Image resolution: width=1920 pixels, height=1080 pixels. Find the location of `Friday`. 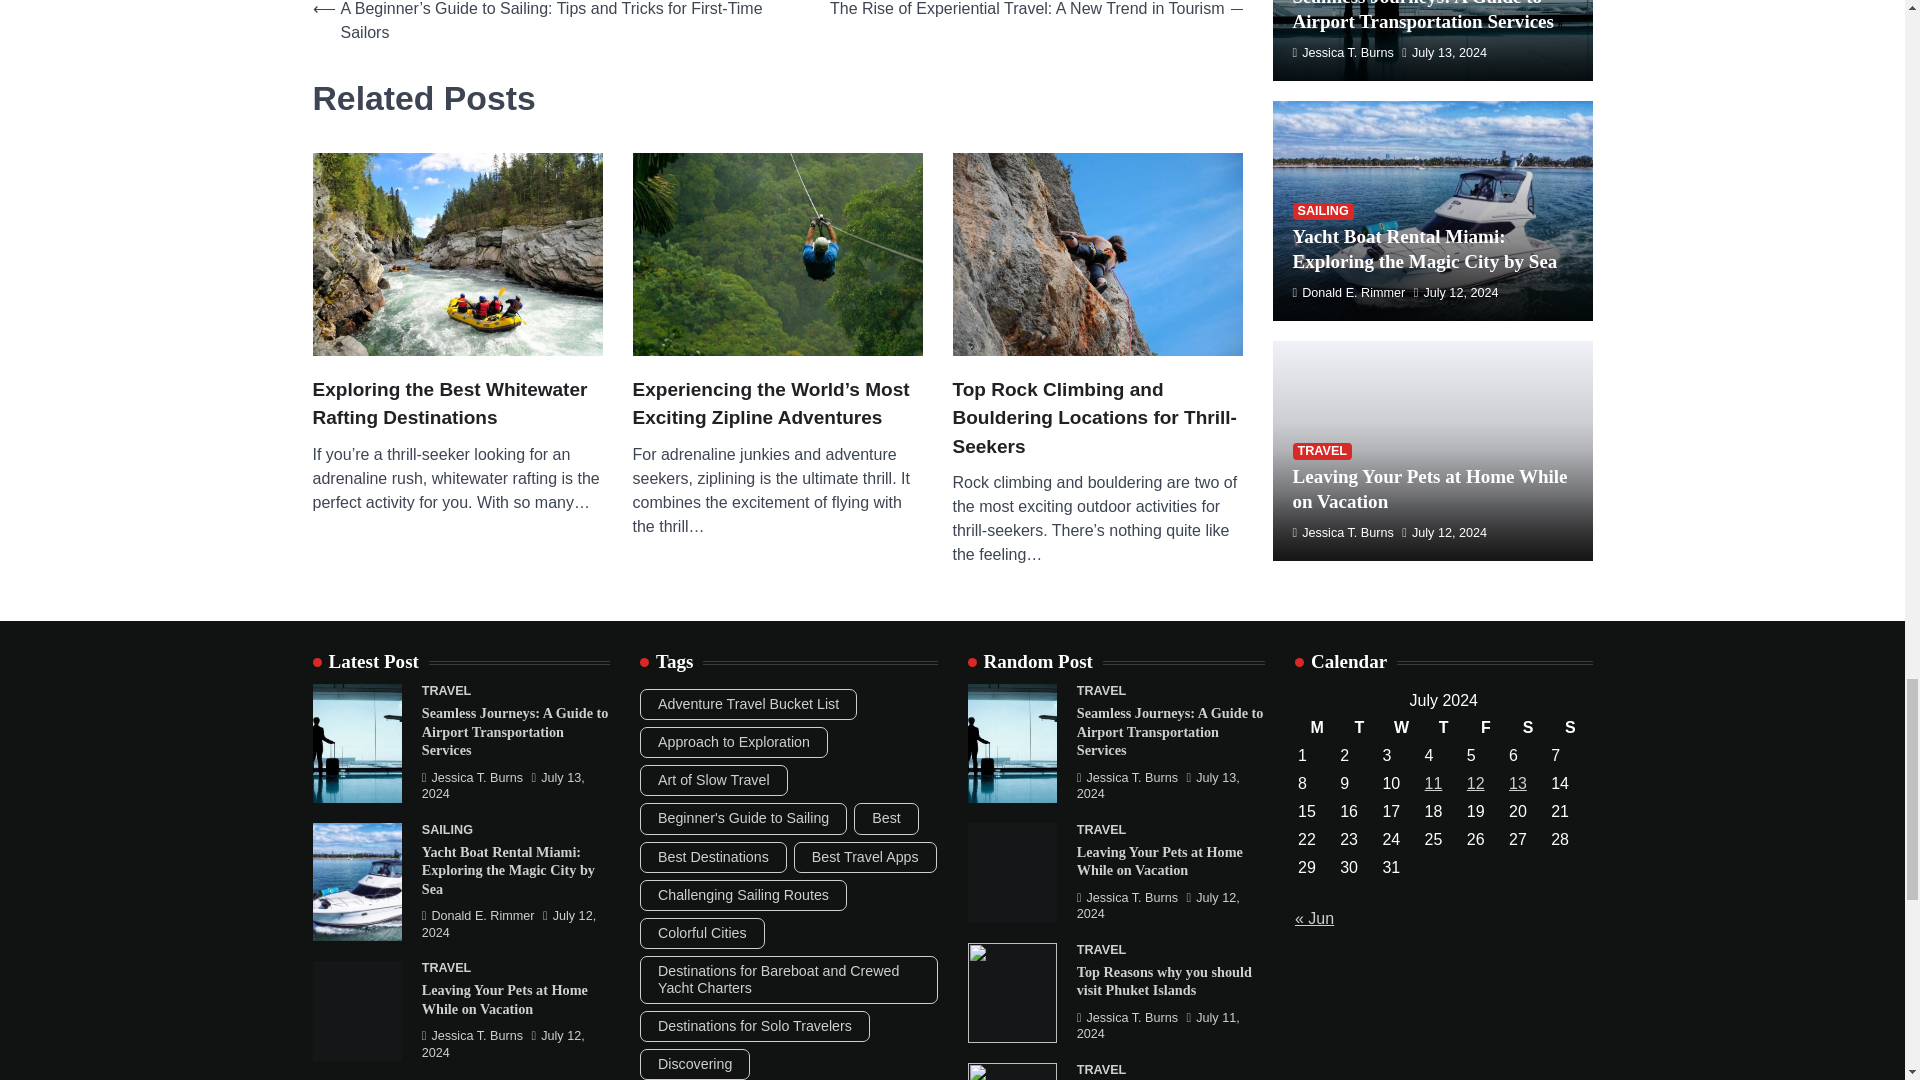

Friday is located at coordinates (1486, 727).